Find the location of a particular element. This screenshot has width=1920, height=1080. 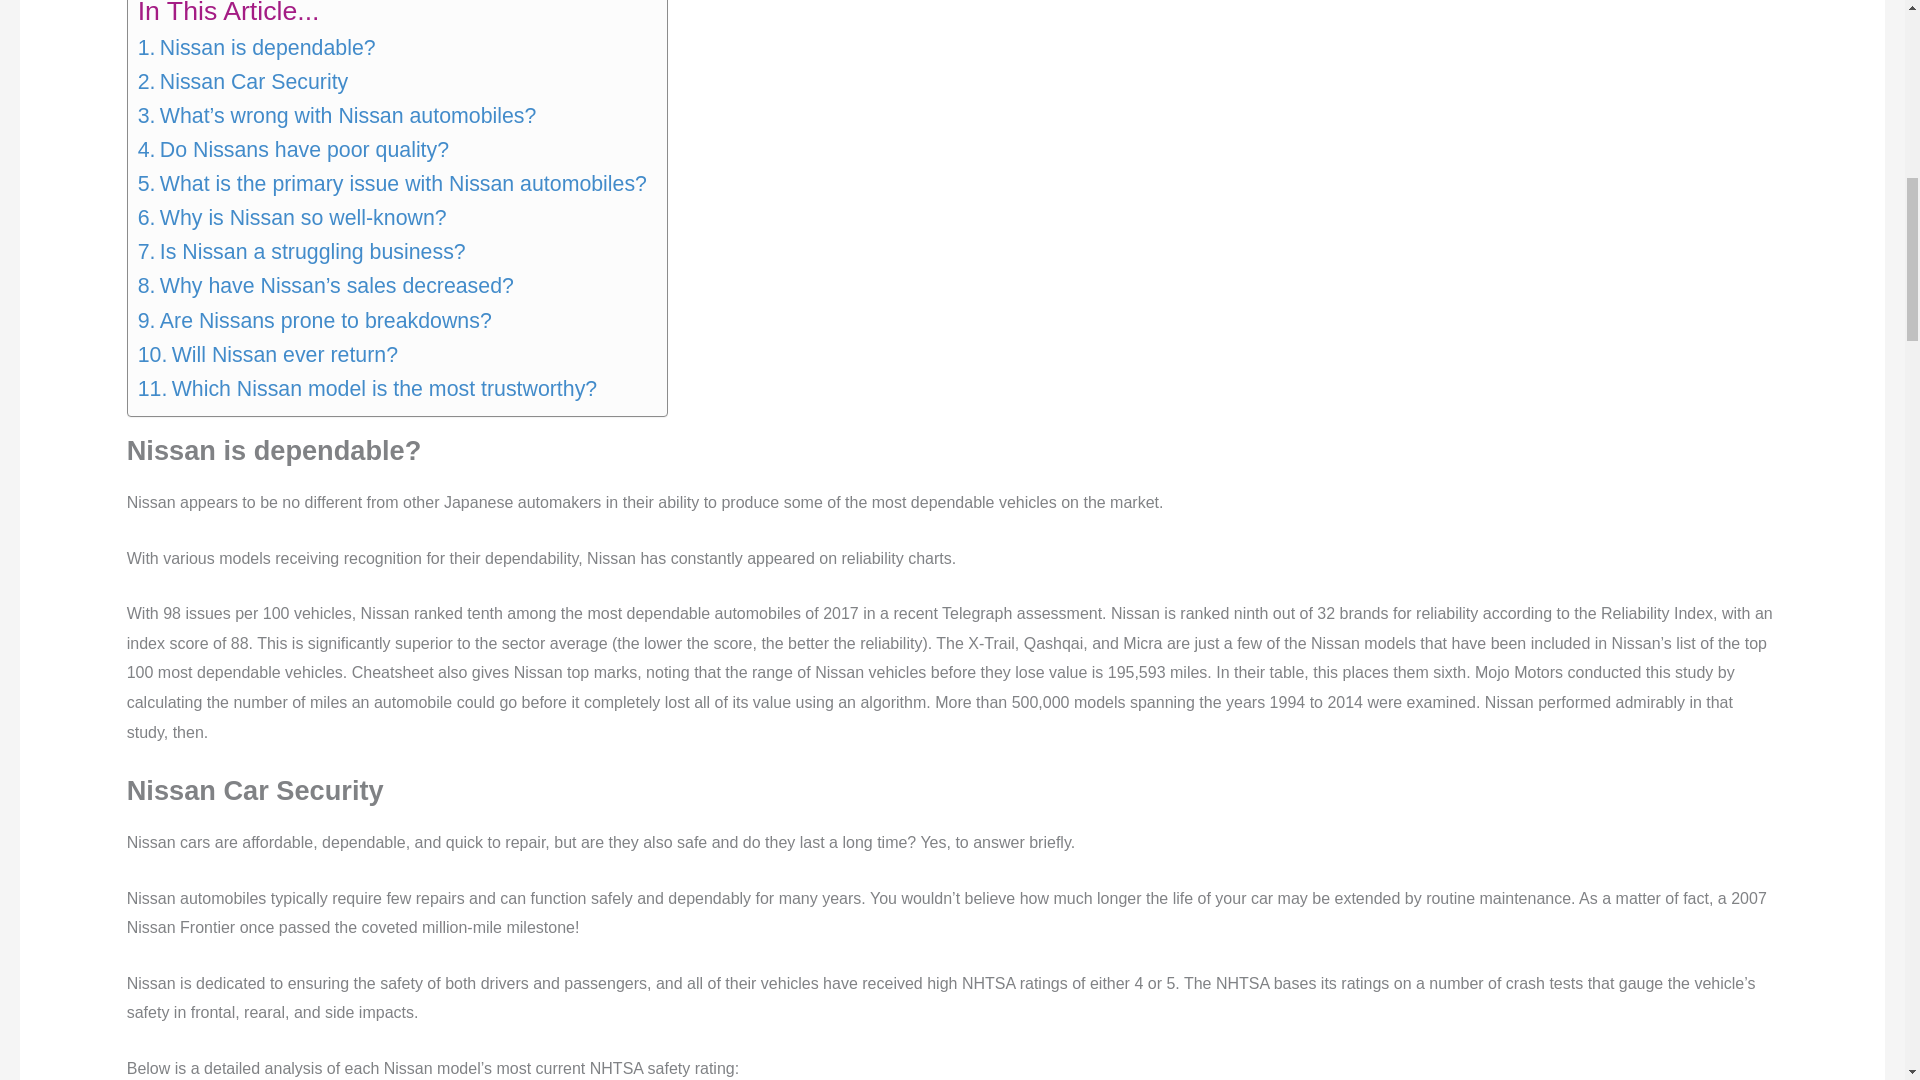

Nissan is dependable? is located at coordinates (257, 48).